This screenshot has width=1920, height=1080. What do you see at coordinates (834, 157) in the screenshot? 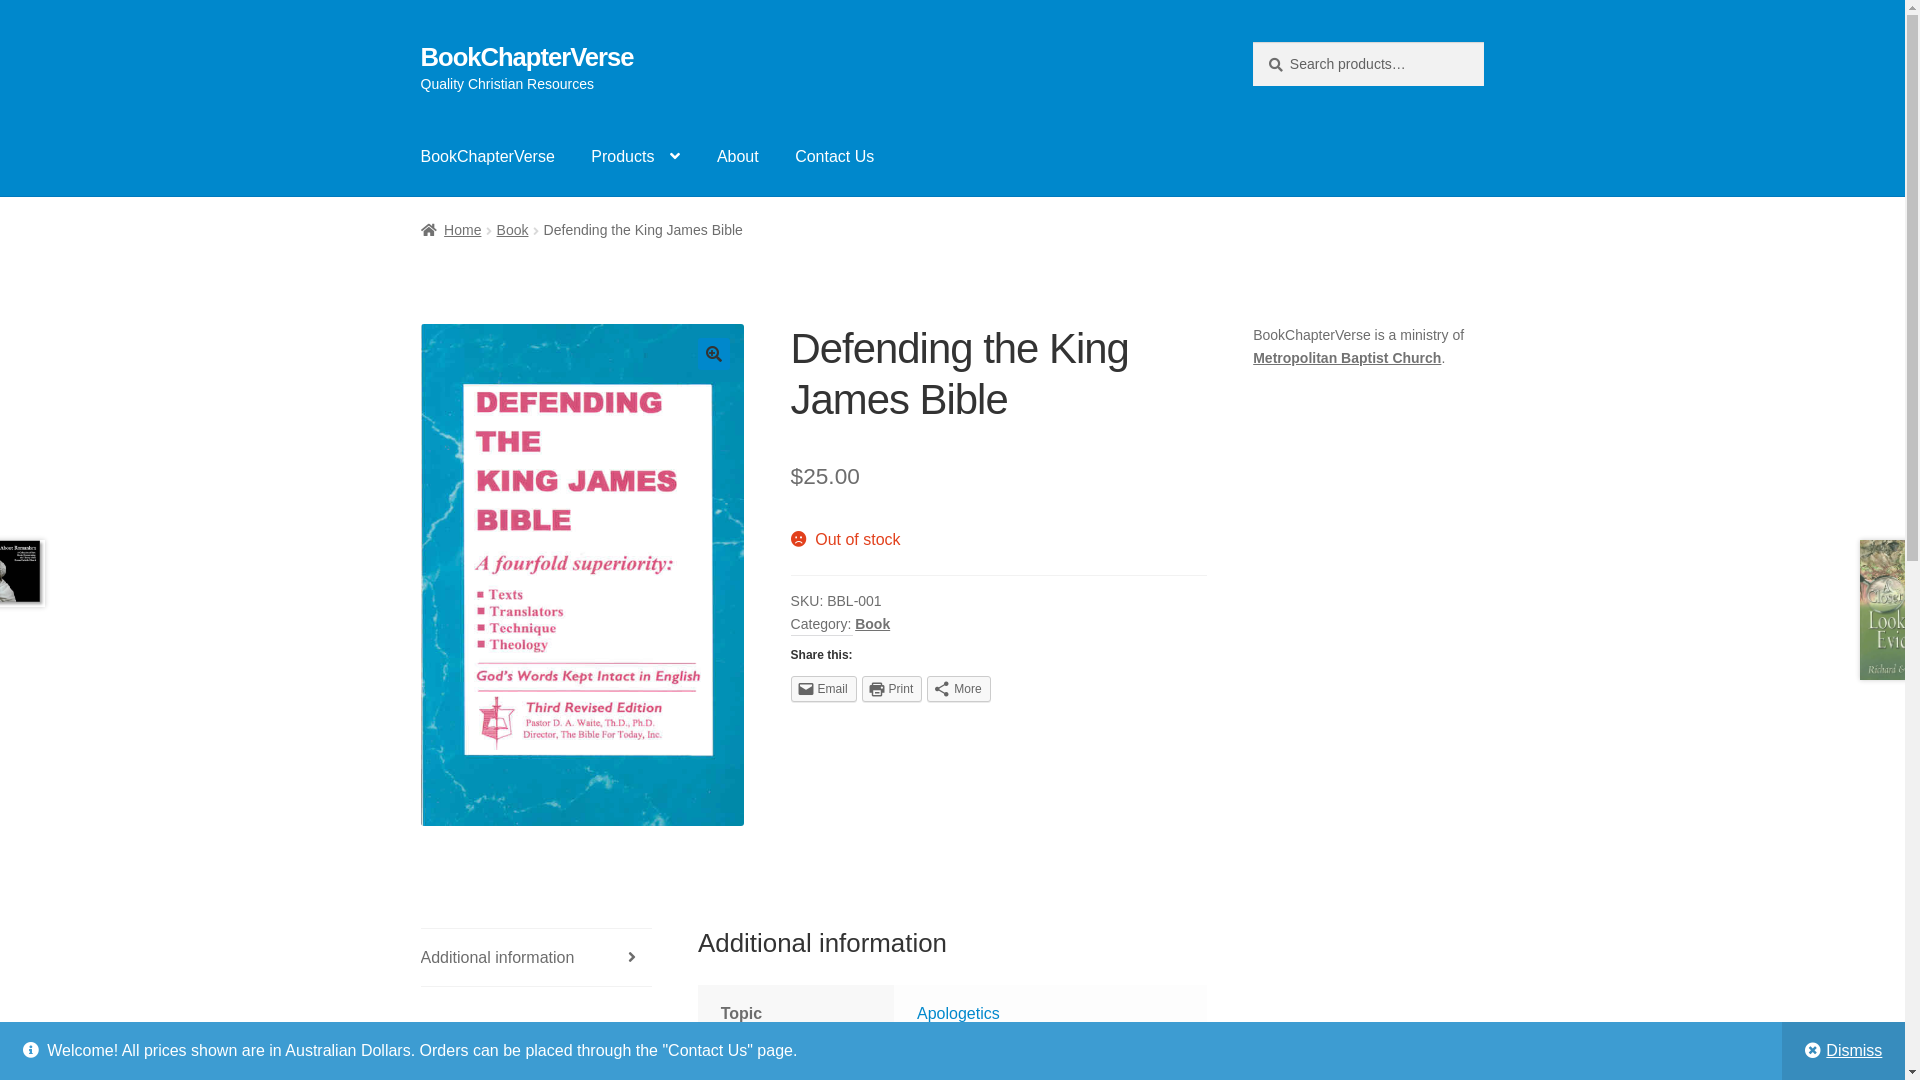
I see `Contact Us` at bounding box center [834, 157].